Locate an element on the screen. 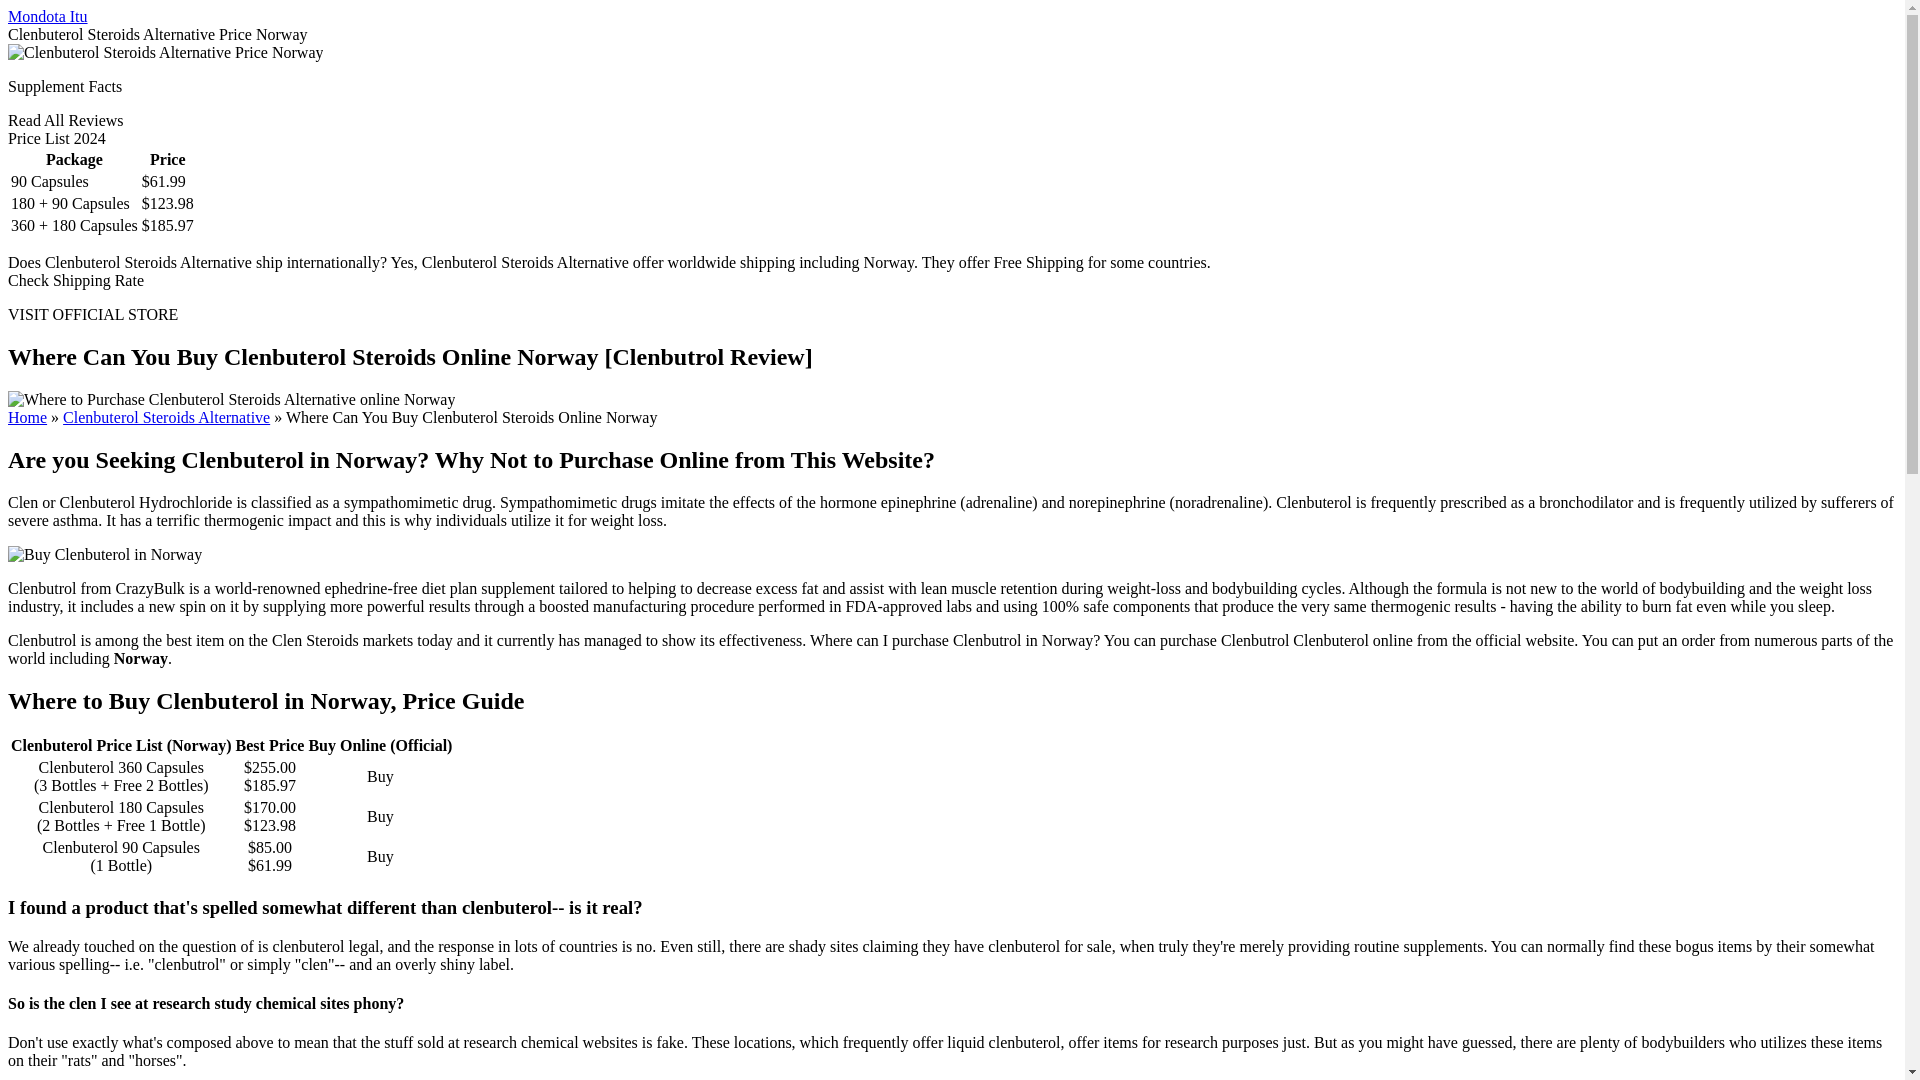 Image resolution: width=1920 pixels, height=1080 pixels. Buy Clenbuterol in Norway is located at coordinates (104, 554).